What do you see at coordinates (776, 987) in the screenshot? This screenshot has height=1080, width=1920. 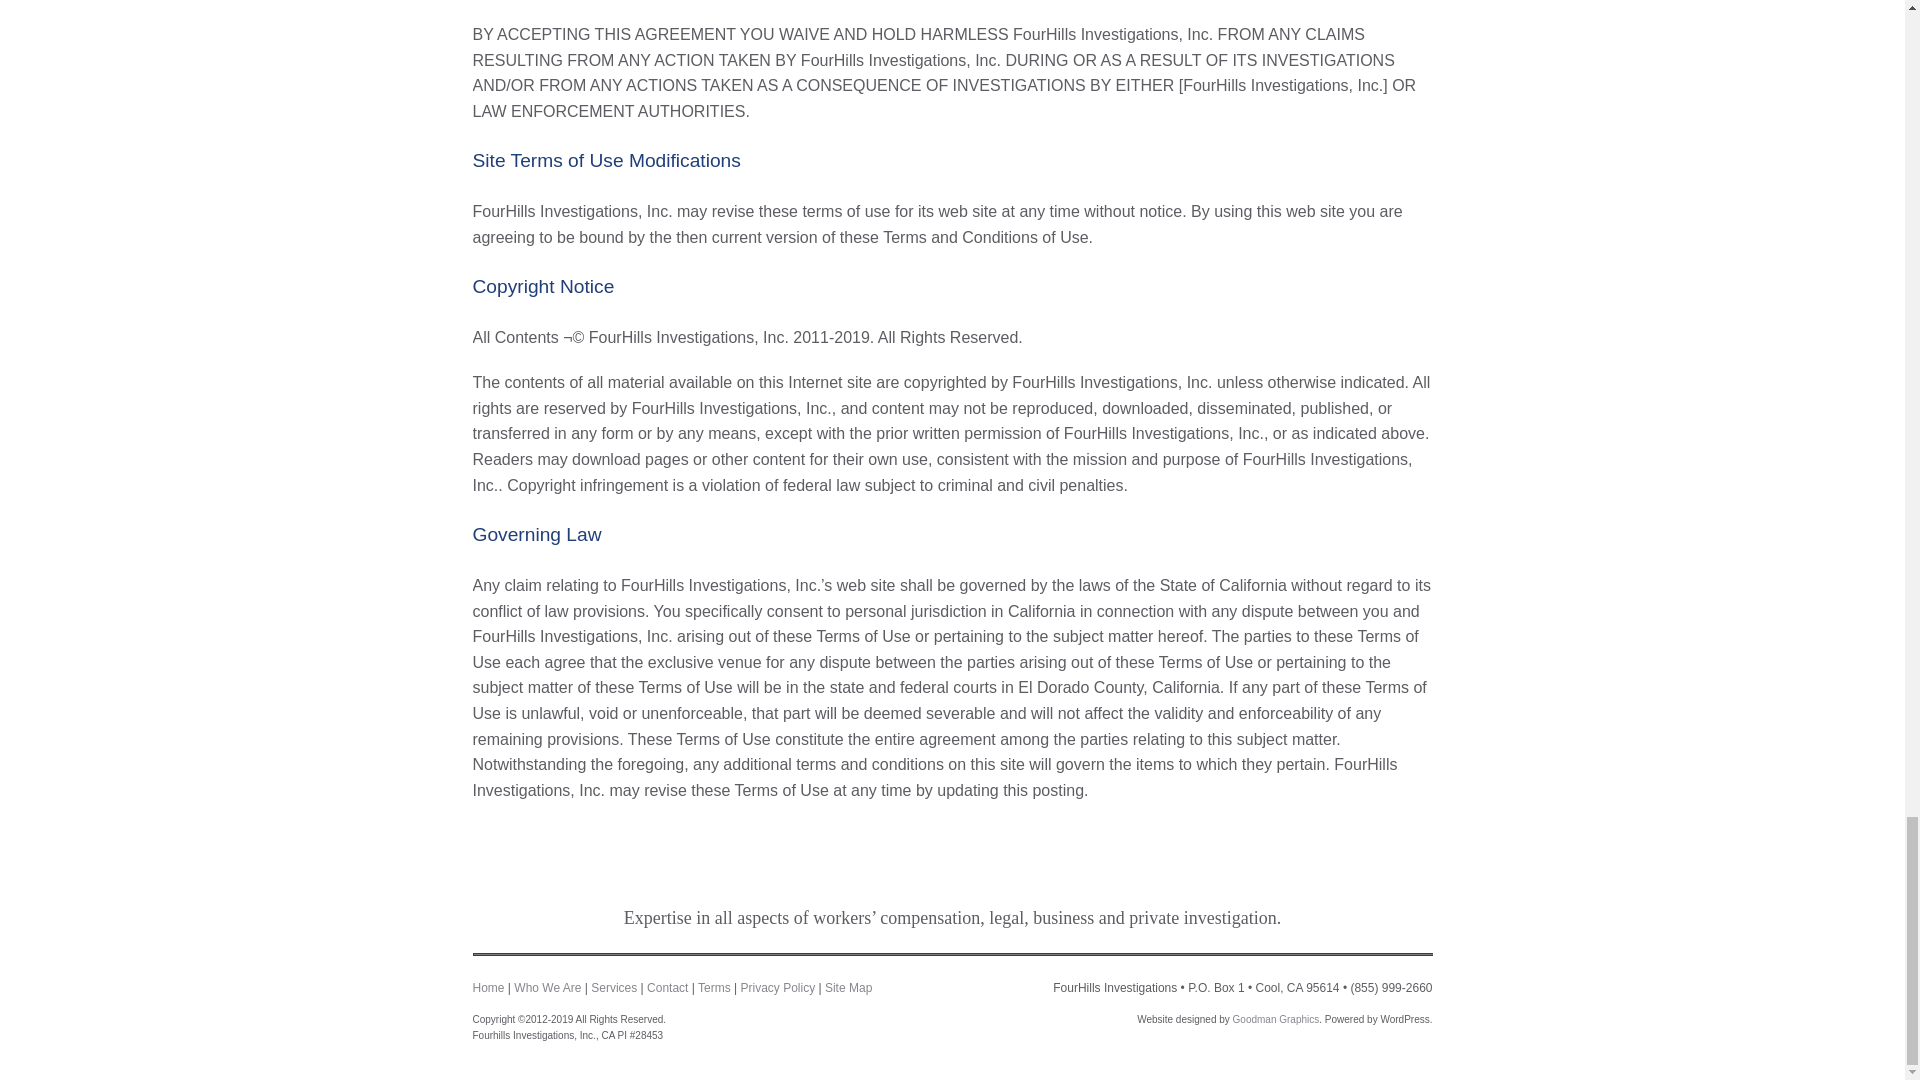 I see `Privacy Policy` at bounding box center [776, 987].